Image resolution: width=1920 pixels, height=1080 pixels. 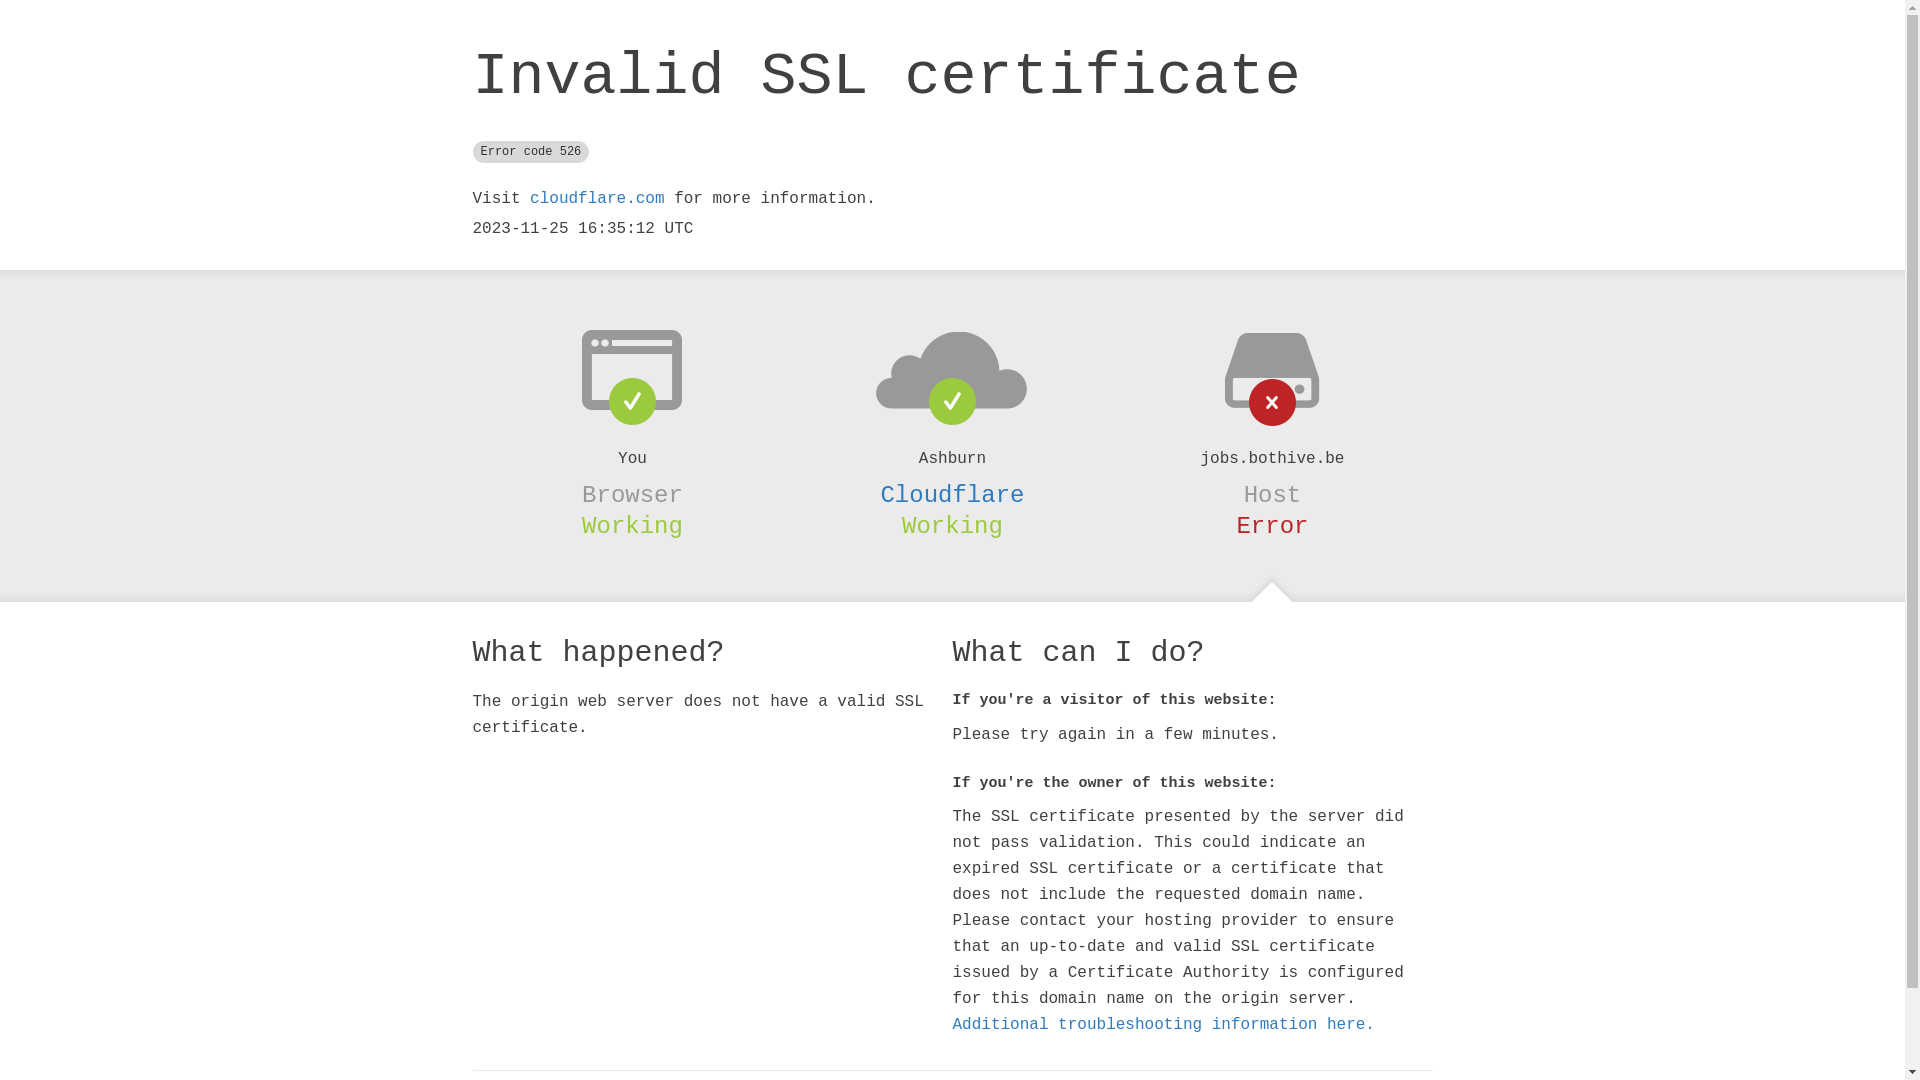 What do you see at coordinates (952, 495) in the screenshot?
I see `Cloudflare` at bounding box center [952, 495].